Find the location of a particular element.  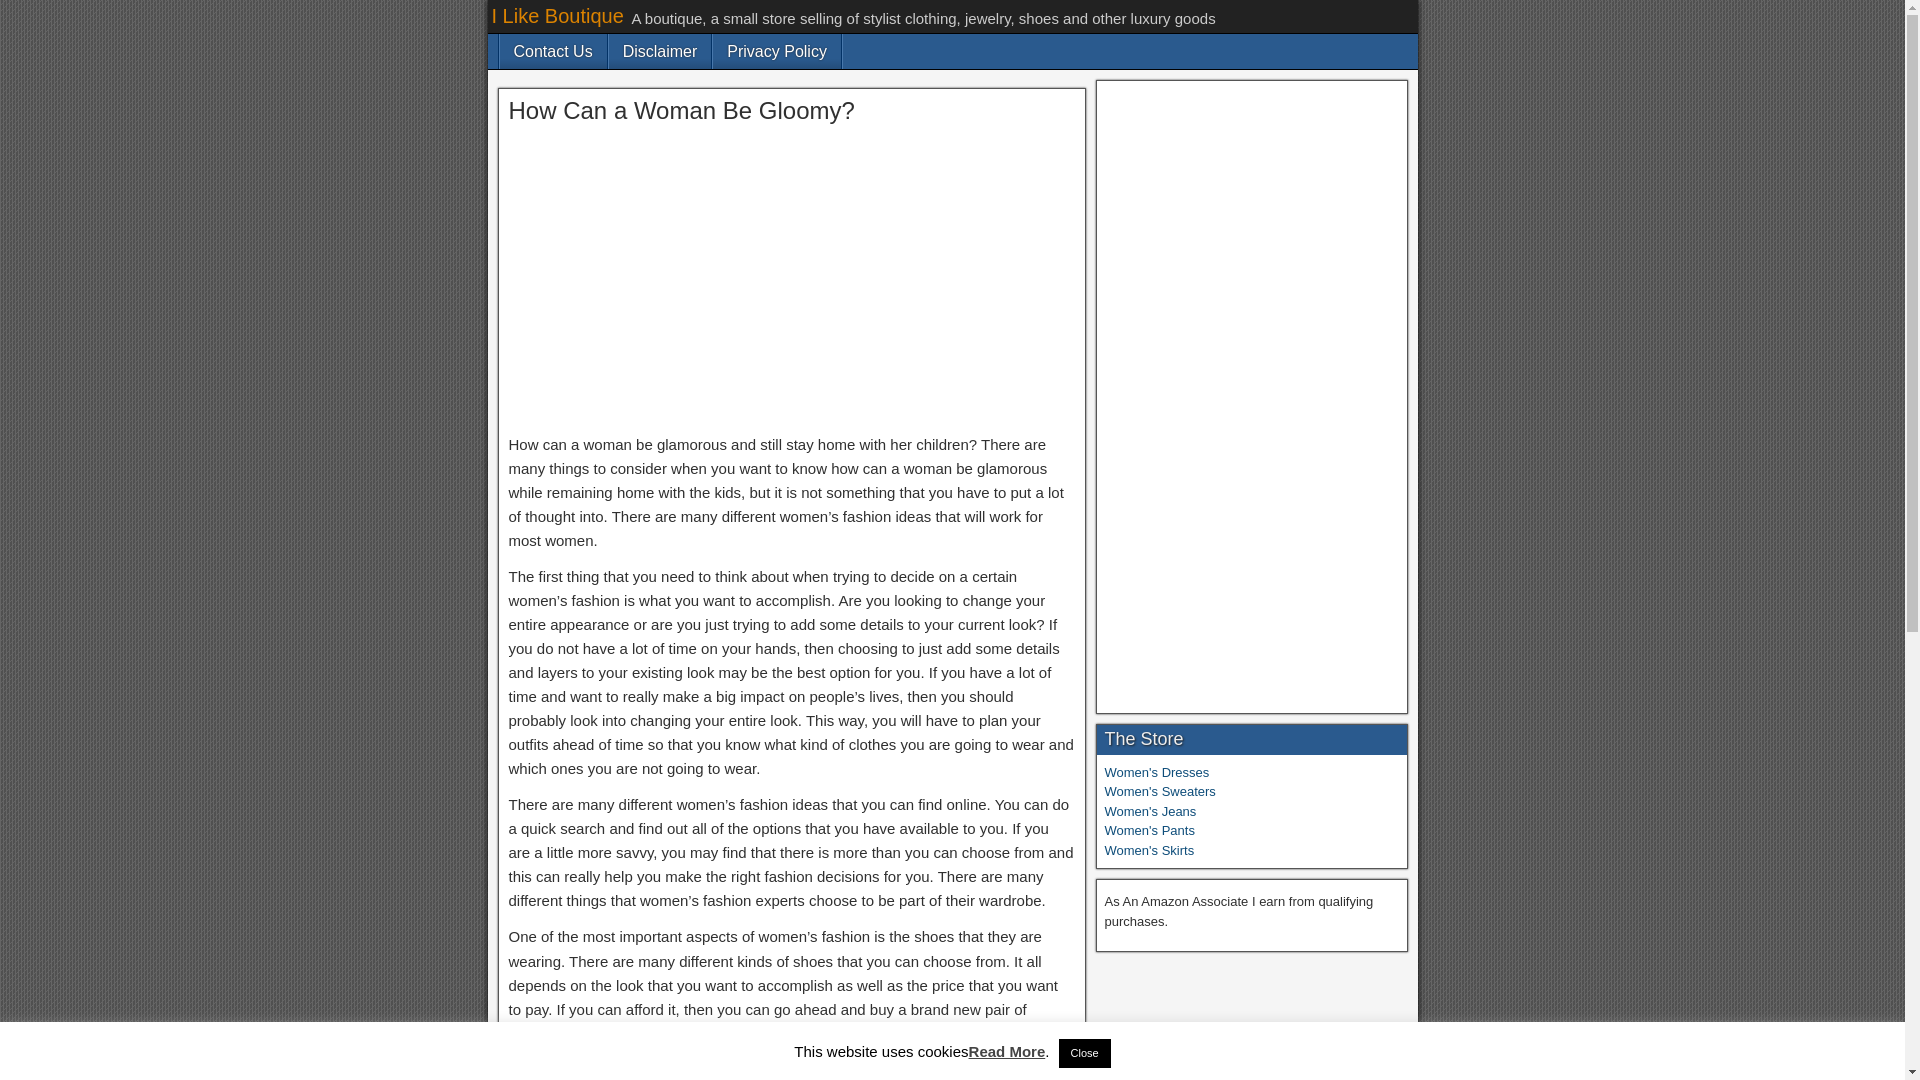

Disclaimer is located at coordinates (660, 51).